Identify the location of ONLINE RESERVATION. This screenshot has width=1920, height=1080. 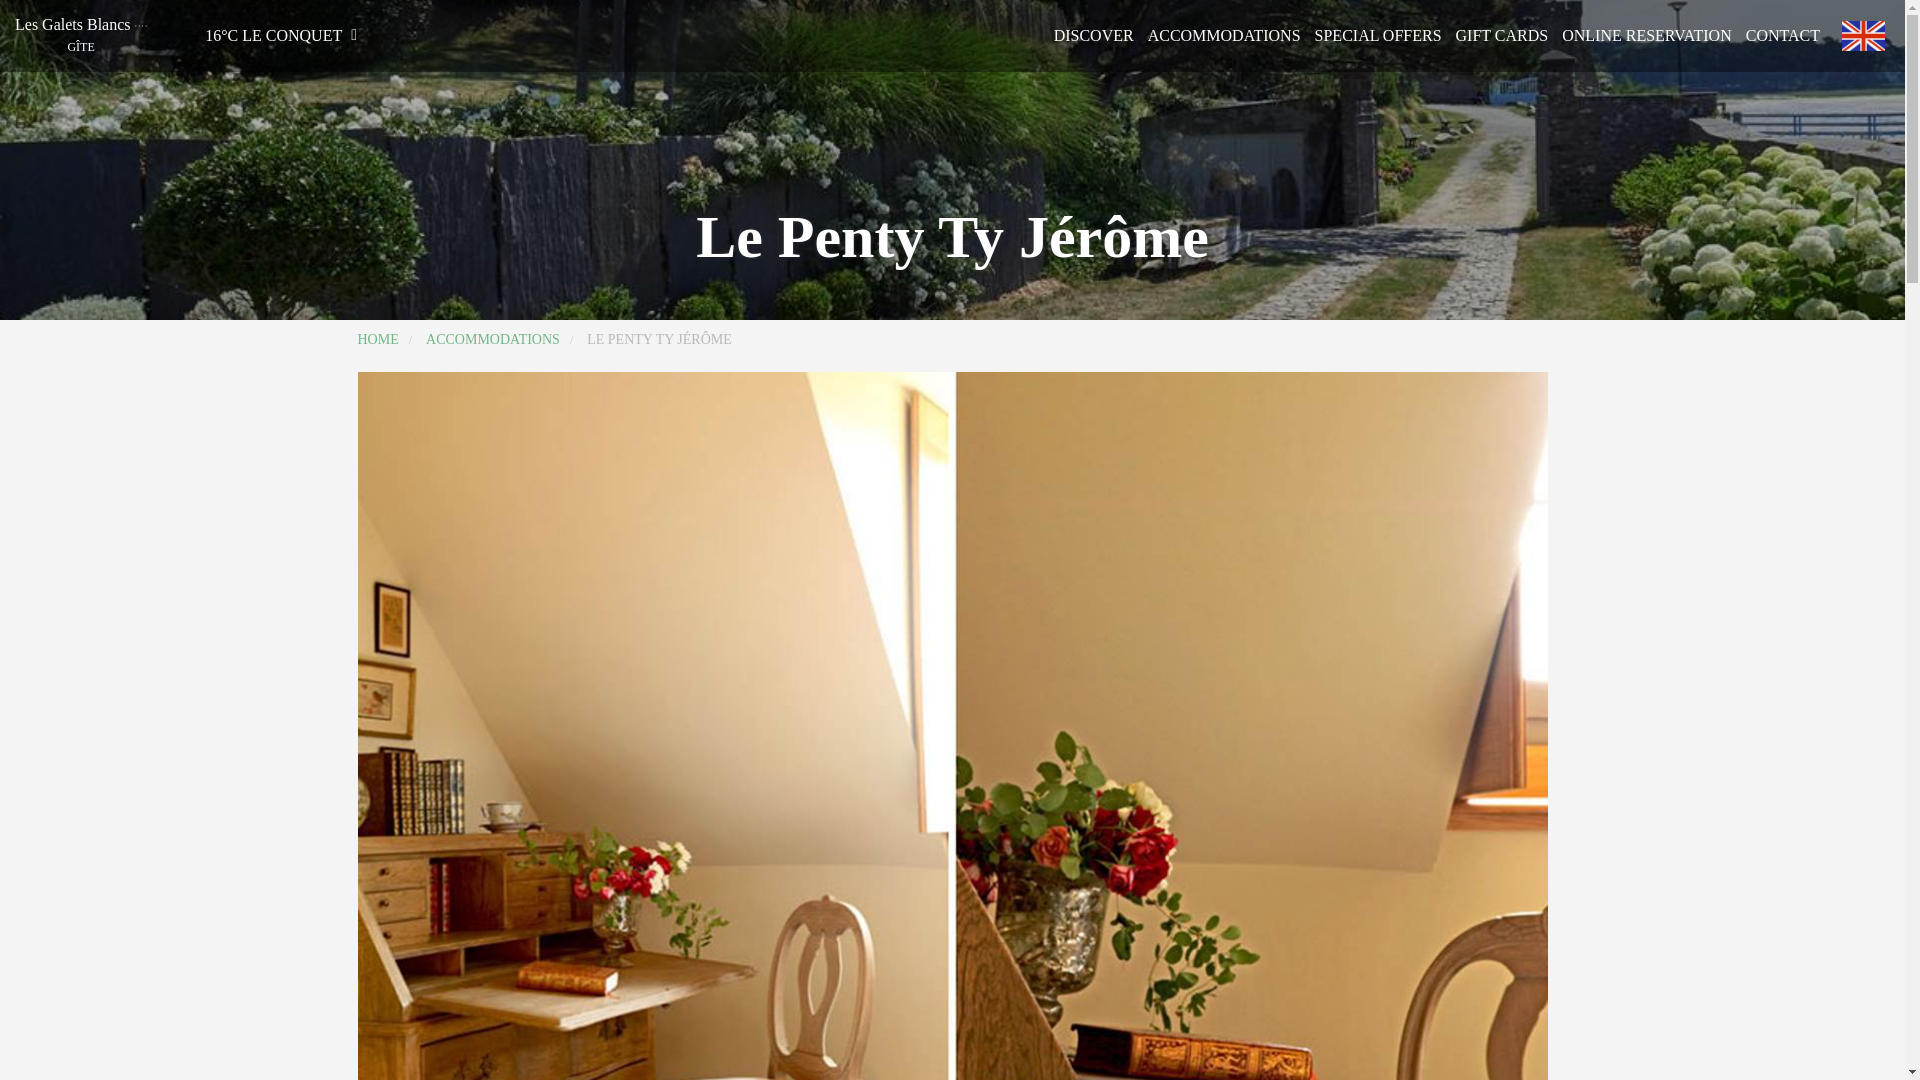
(1646, 36).